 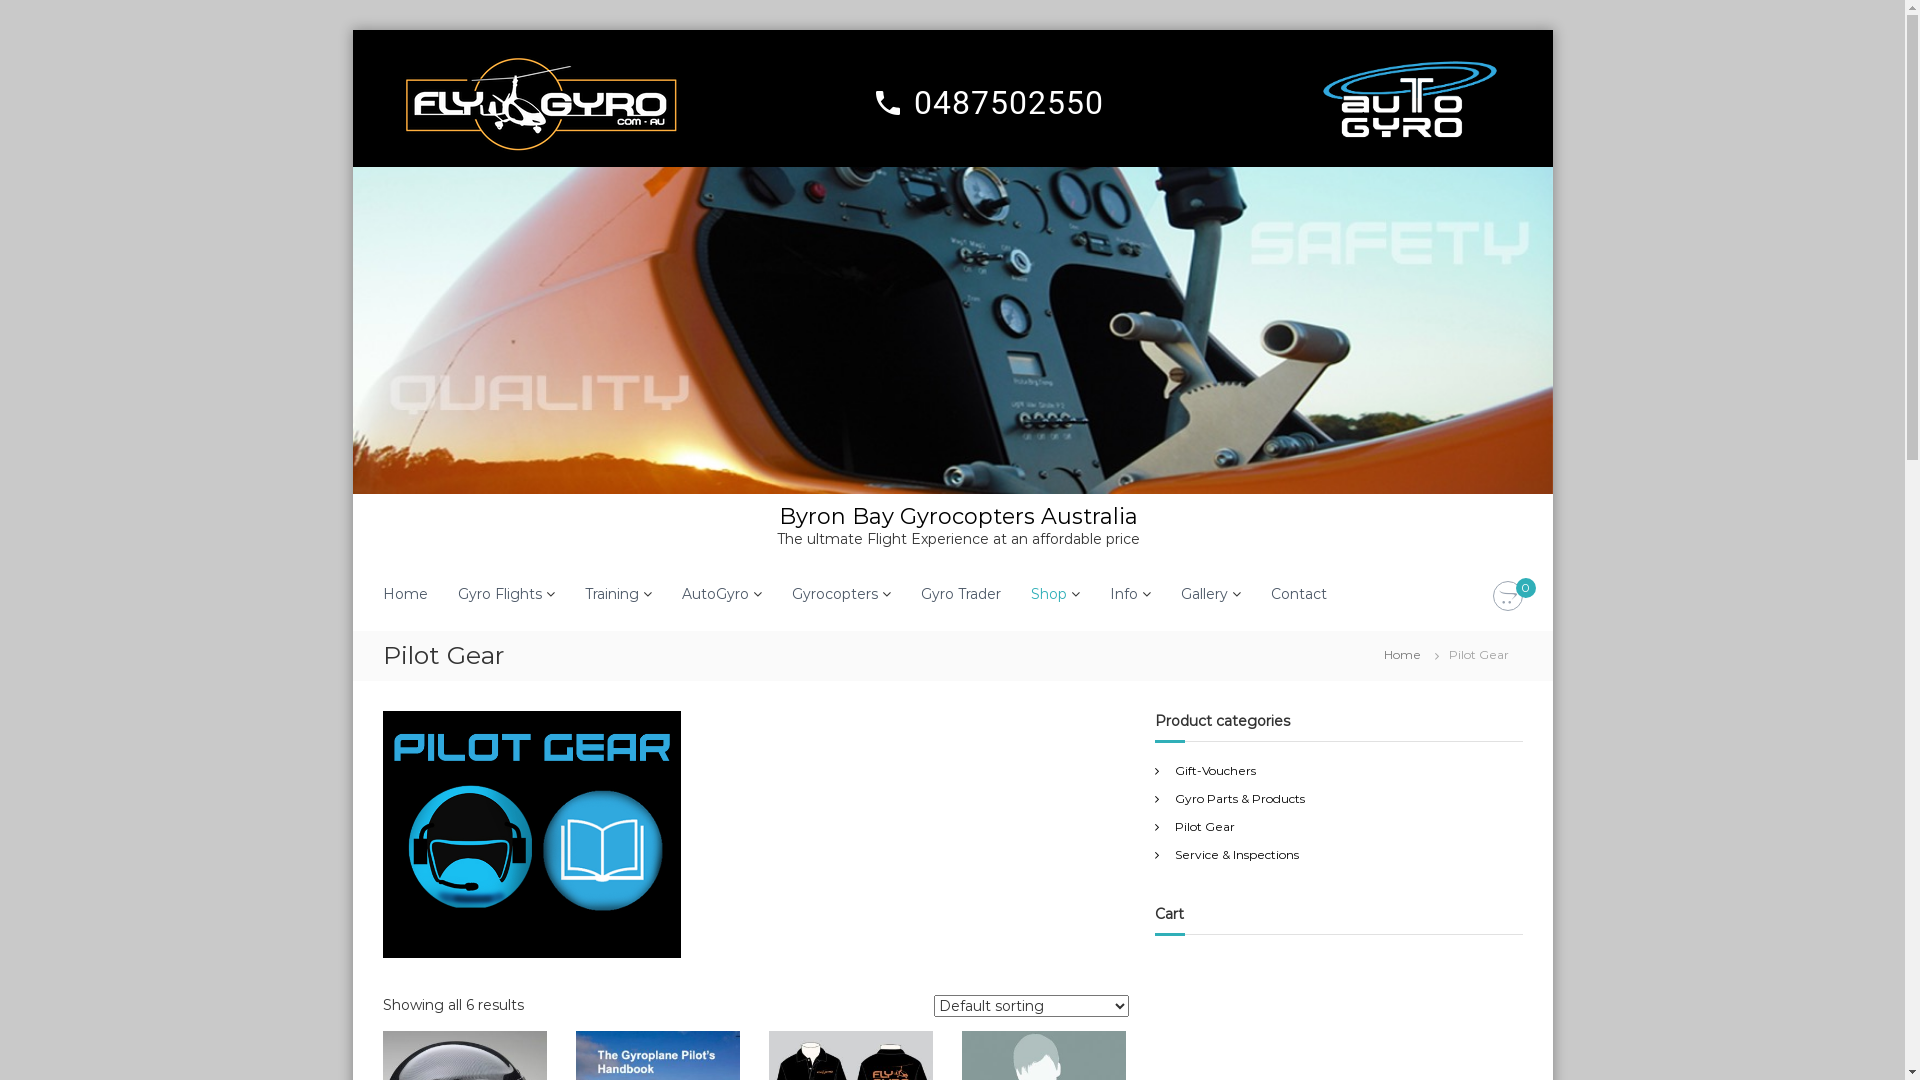 What do you see at coordinates (987, 103) in the screenshot?
I see `local_phone 0487502550` at bounding box center [987, 103].